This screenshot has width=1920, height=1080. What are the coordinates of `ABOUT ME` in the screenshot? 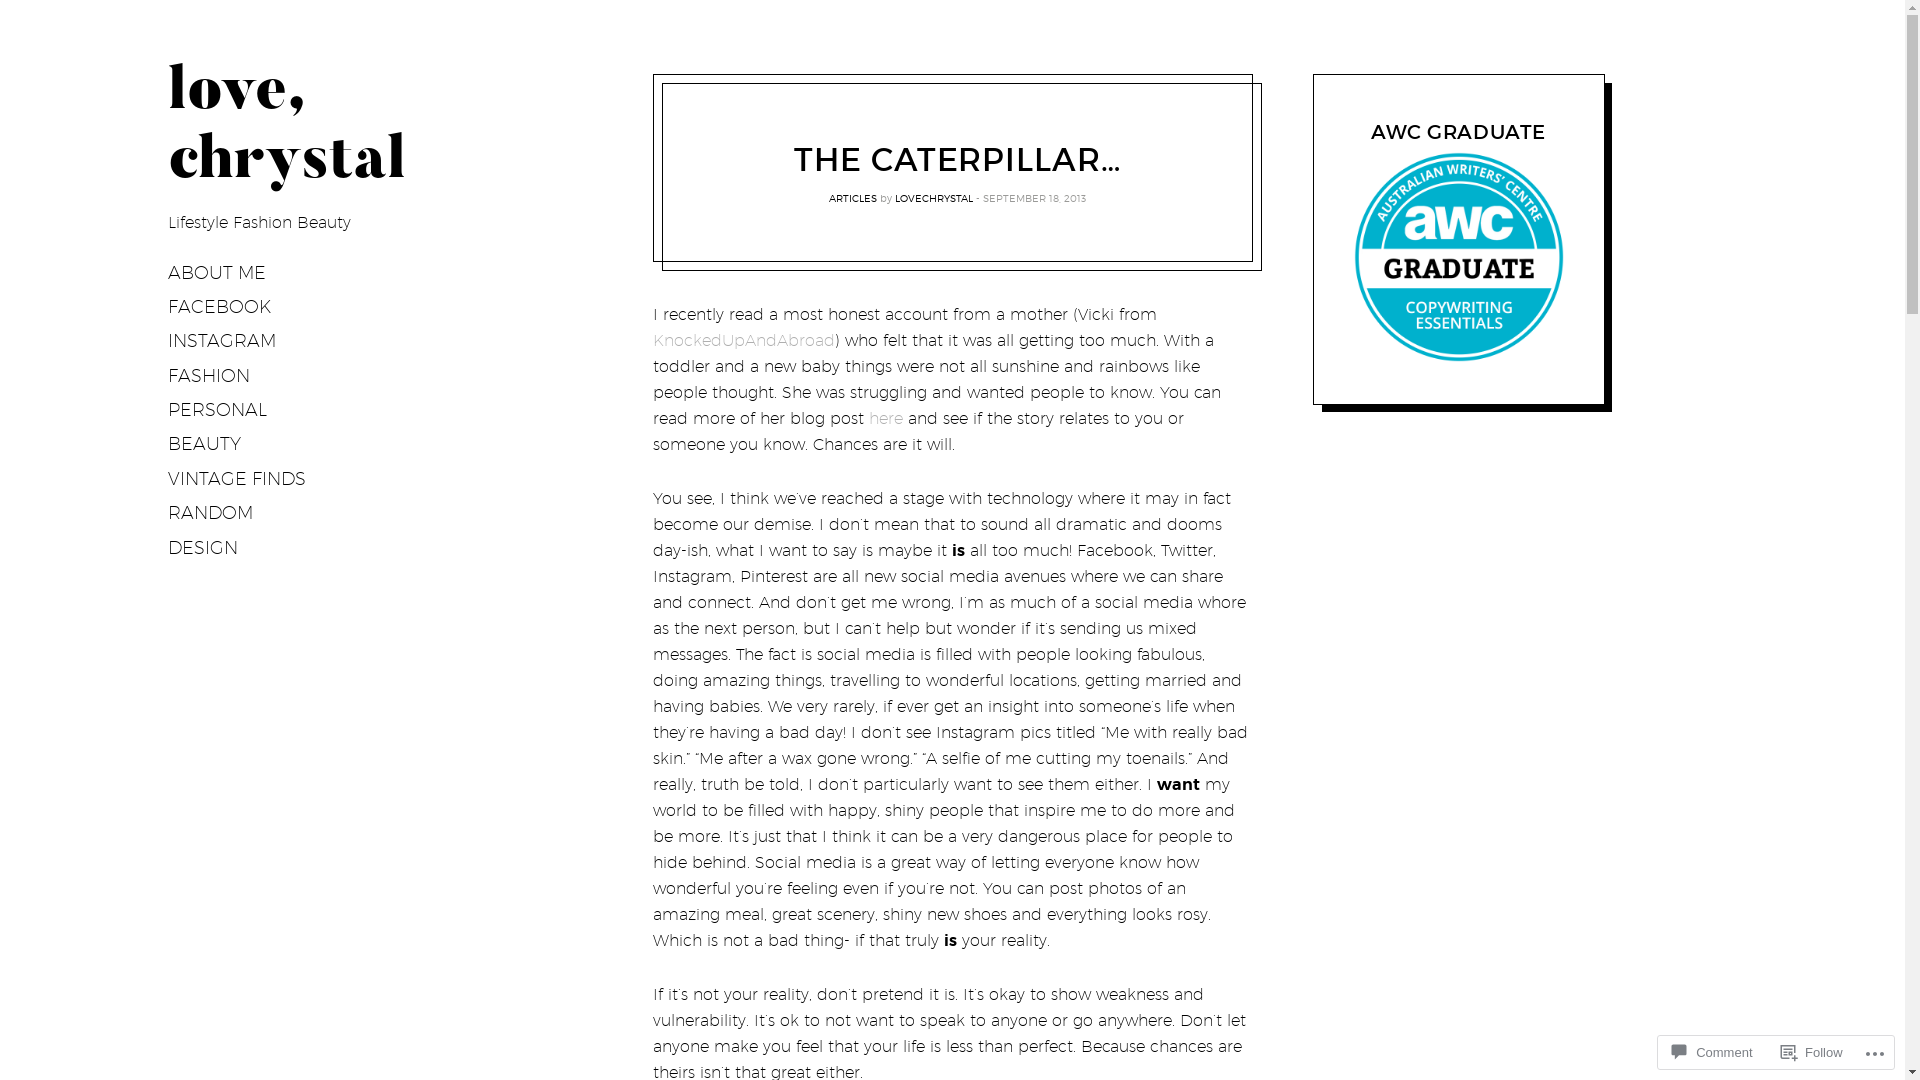 It's located at (217, 273).